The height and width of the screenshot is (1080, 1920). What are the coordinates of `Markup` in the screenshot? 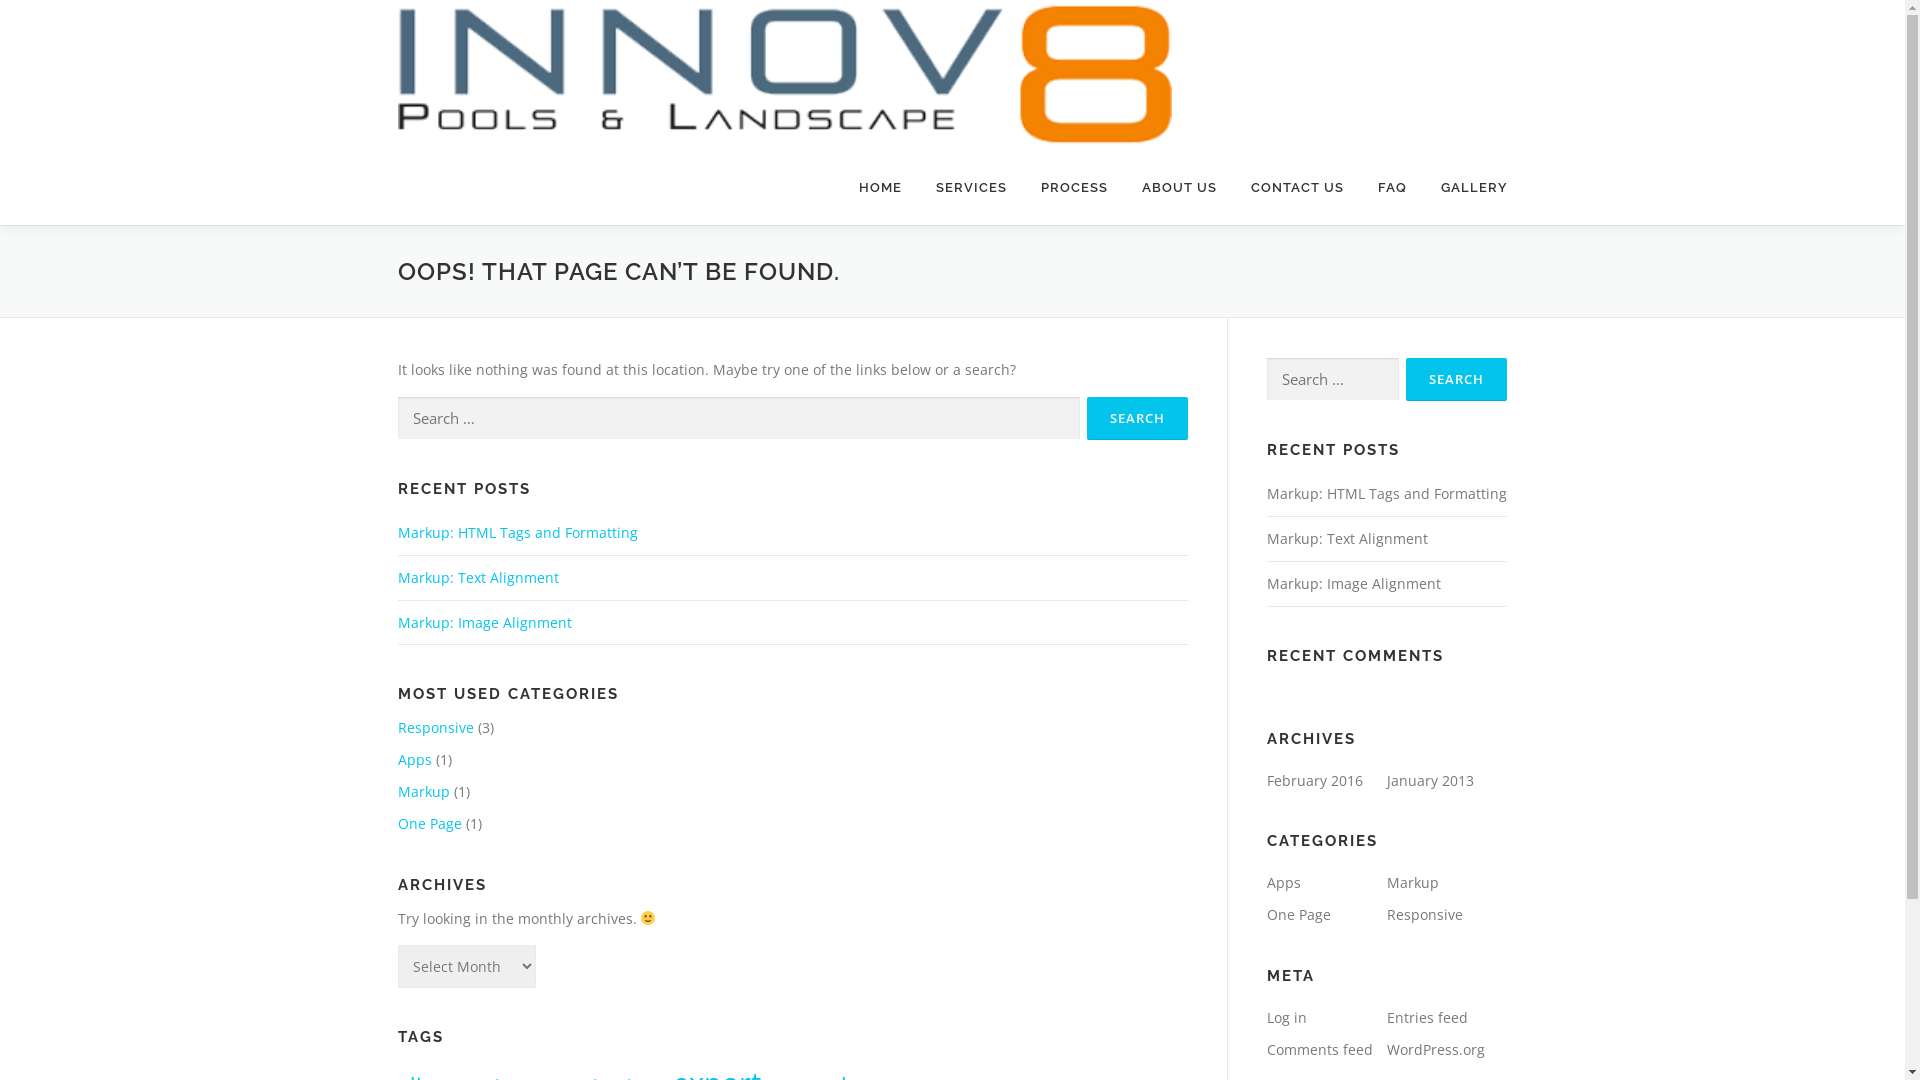 It's located at (1412, 882).